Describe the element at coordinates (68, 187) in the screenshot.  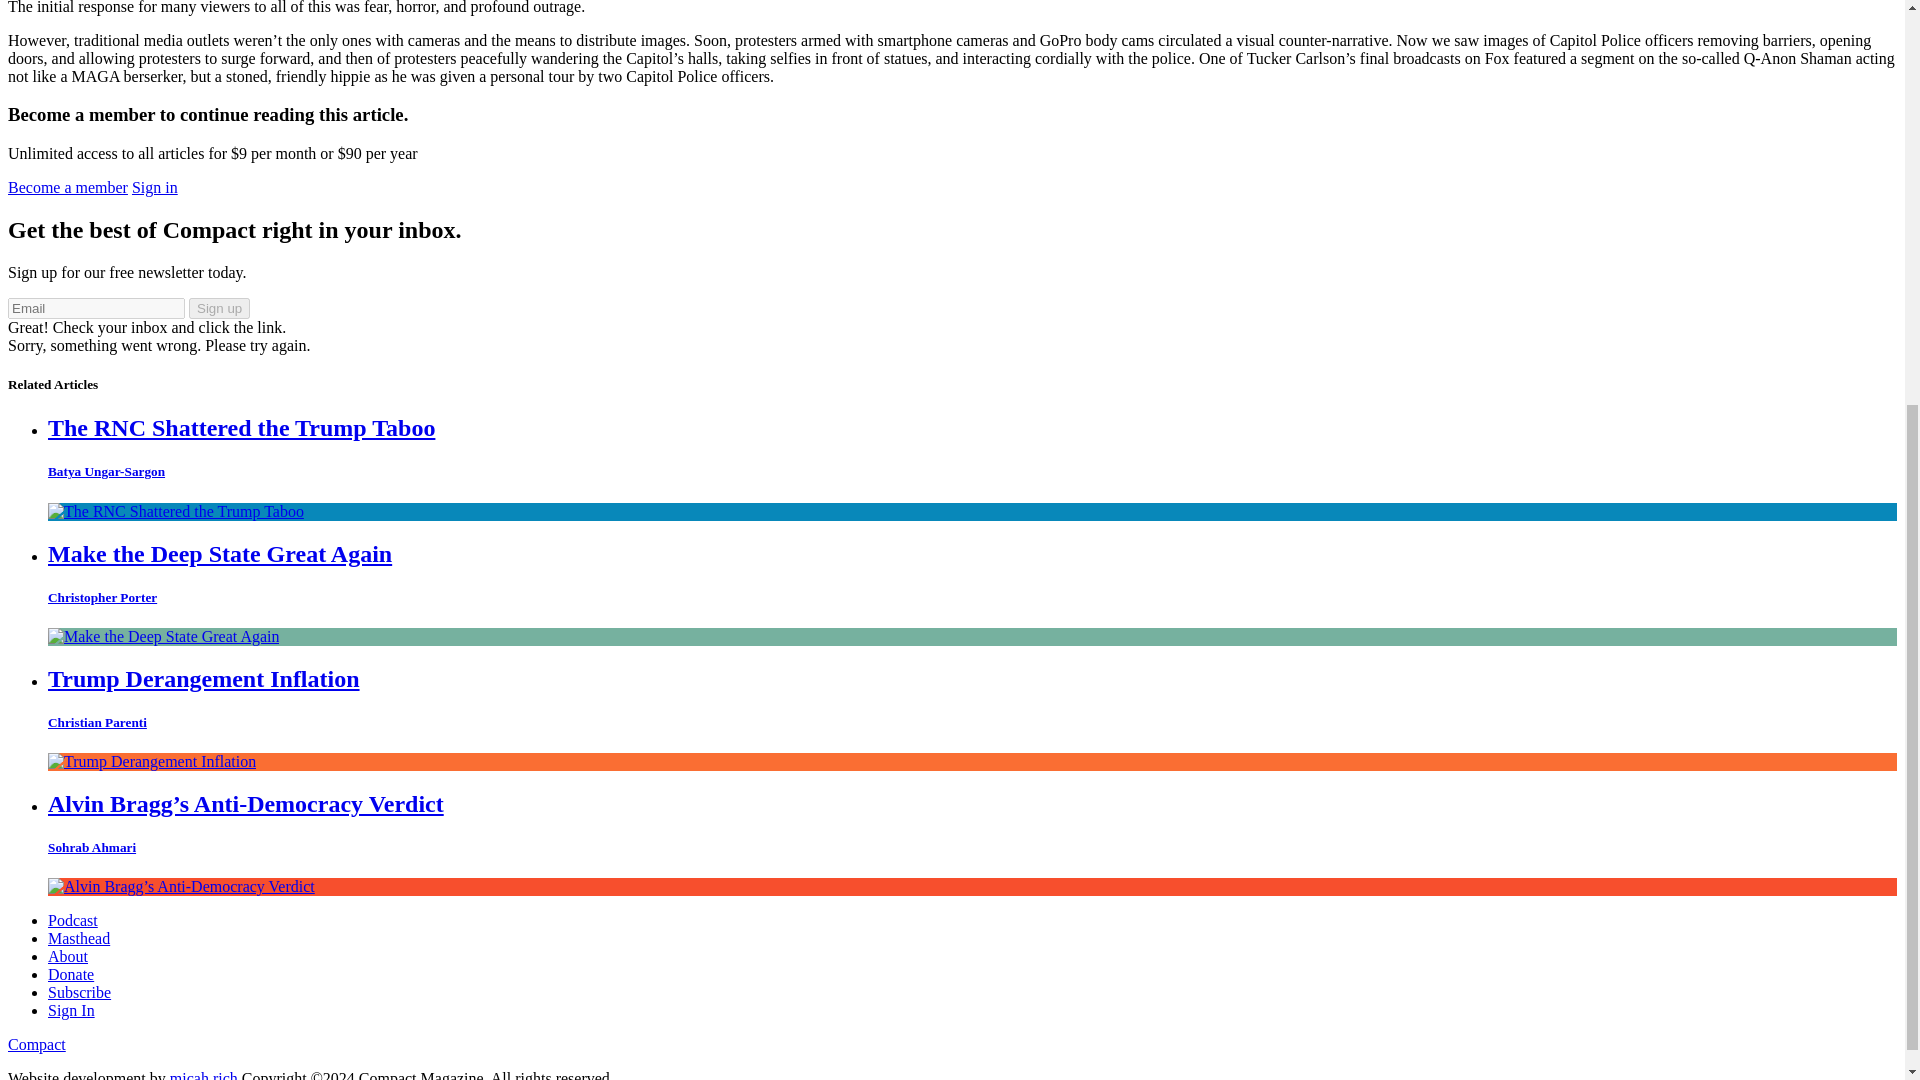
I see `Become a member` at that location.